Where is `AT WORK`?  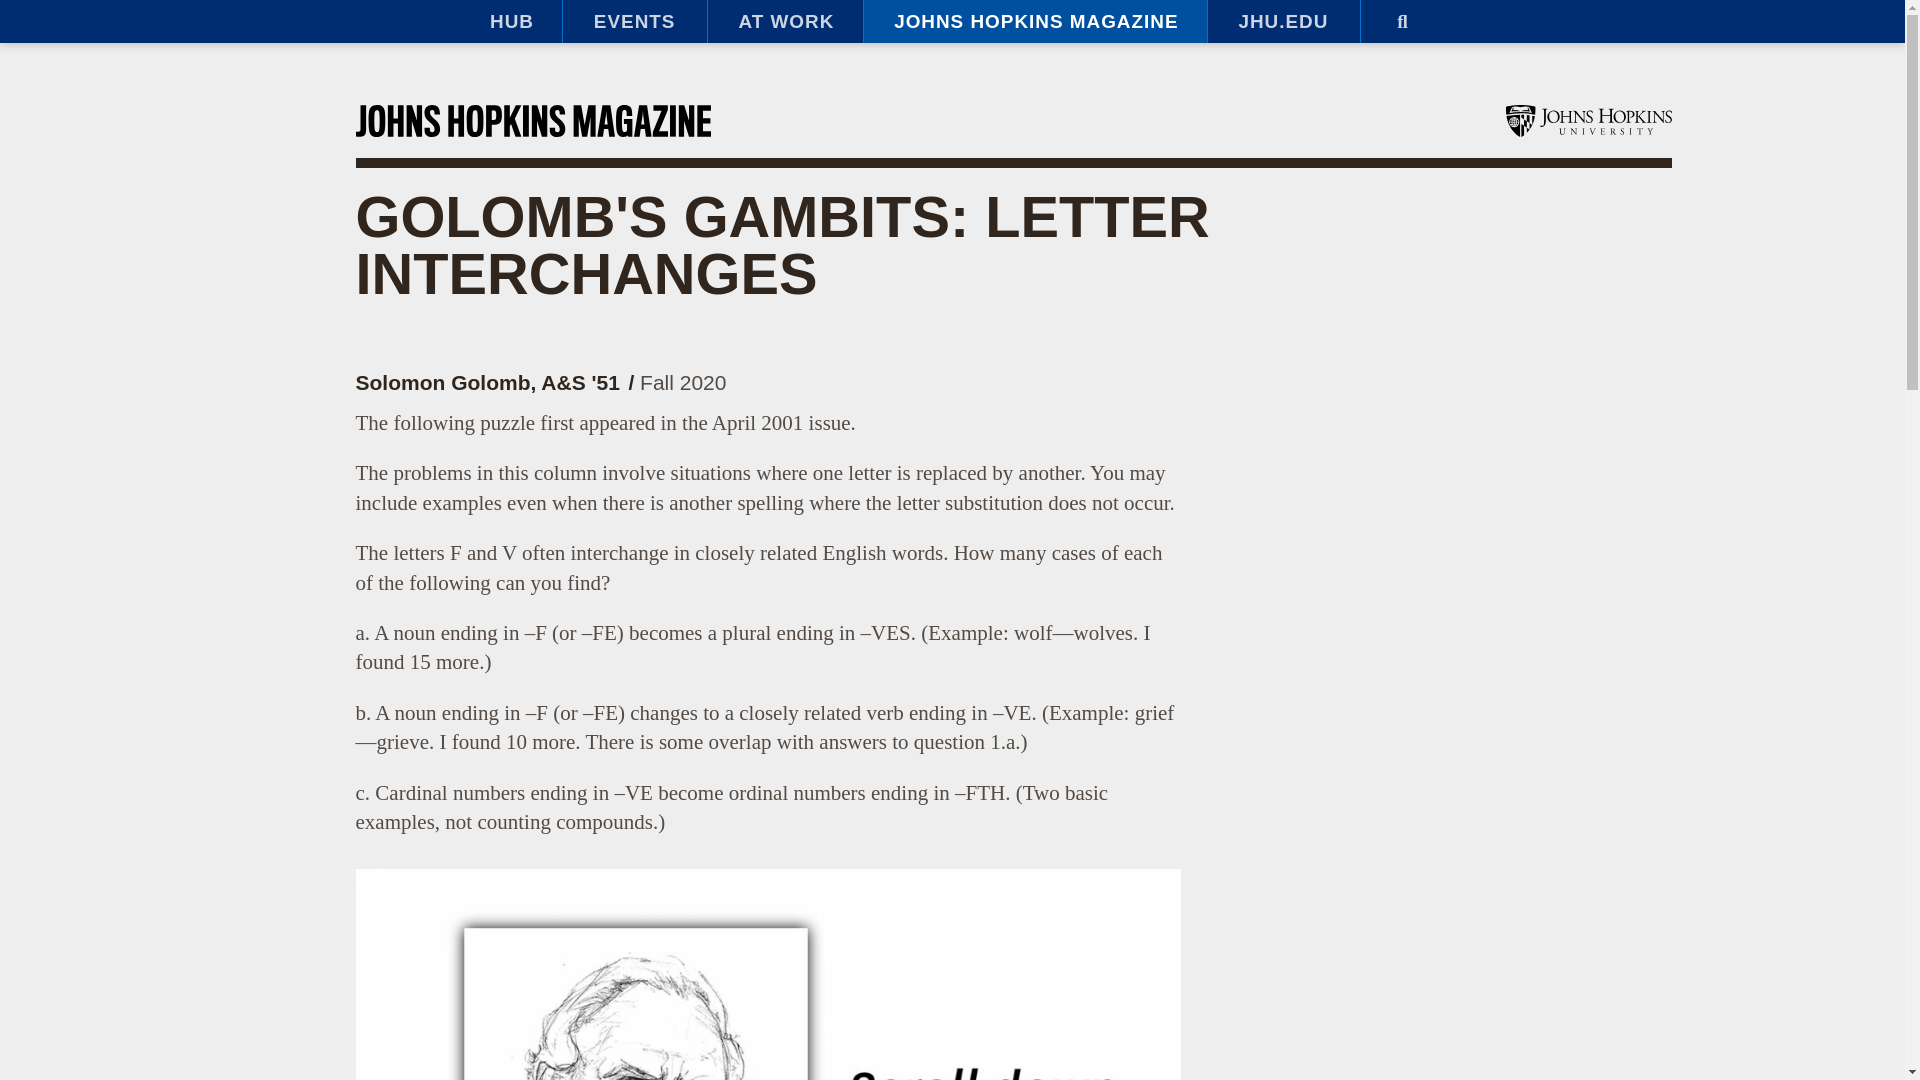
AT WORK is located at coordinates (784, 22).